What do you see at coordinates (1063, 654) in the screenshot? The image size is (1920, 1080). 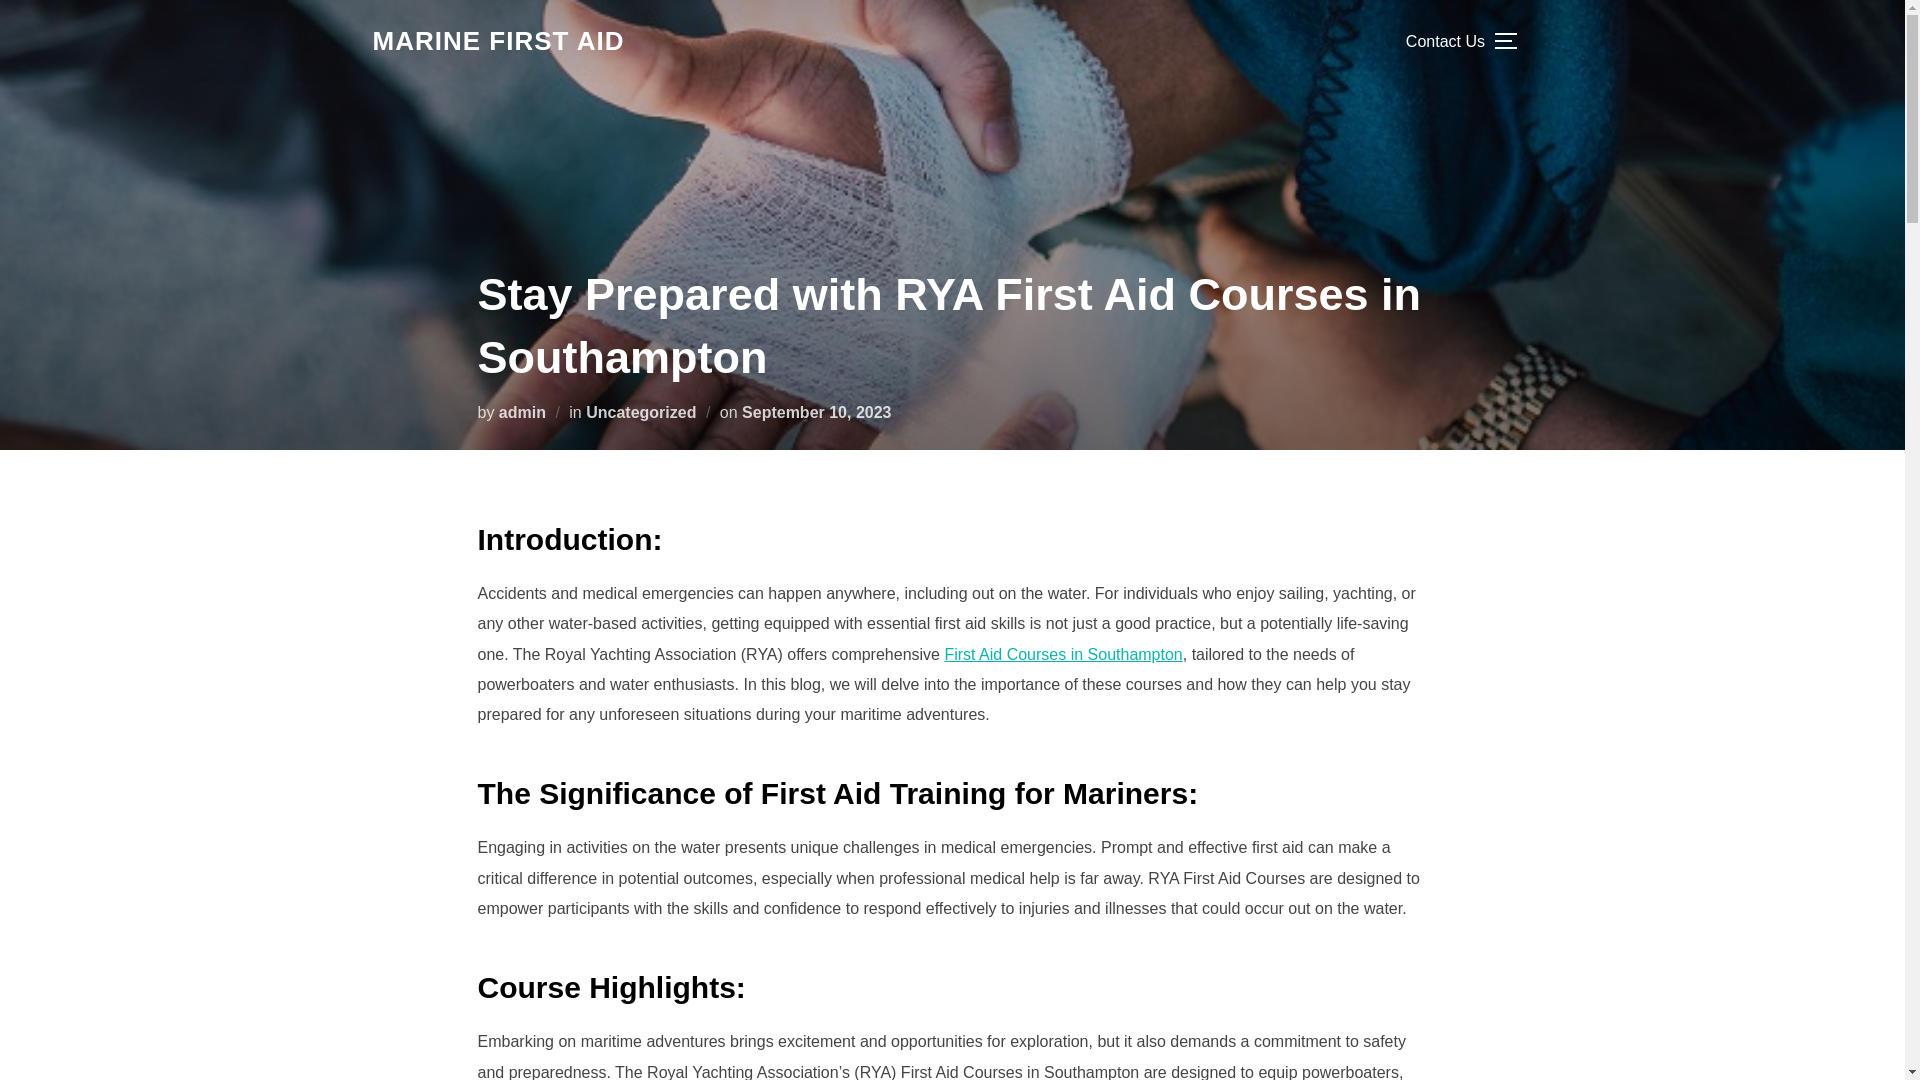 I see `First Aid Courses in Southampton` at bounding box center [1063, 654].